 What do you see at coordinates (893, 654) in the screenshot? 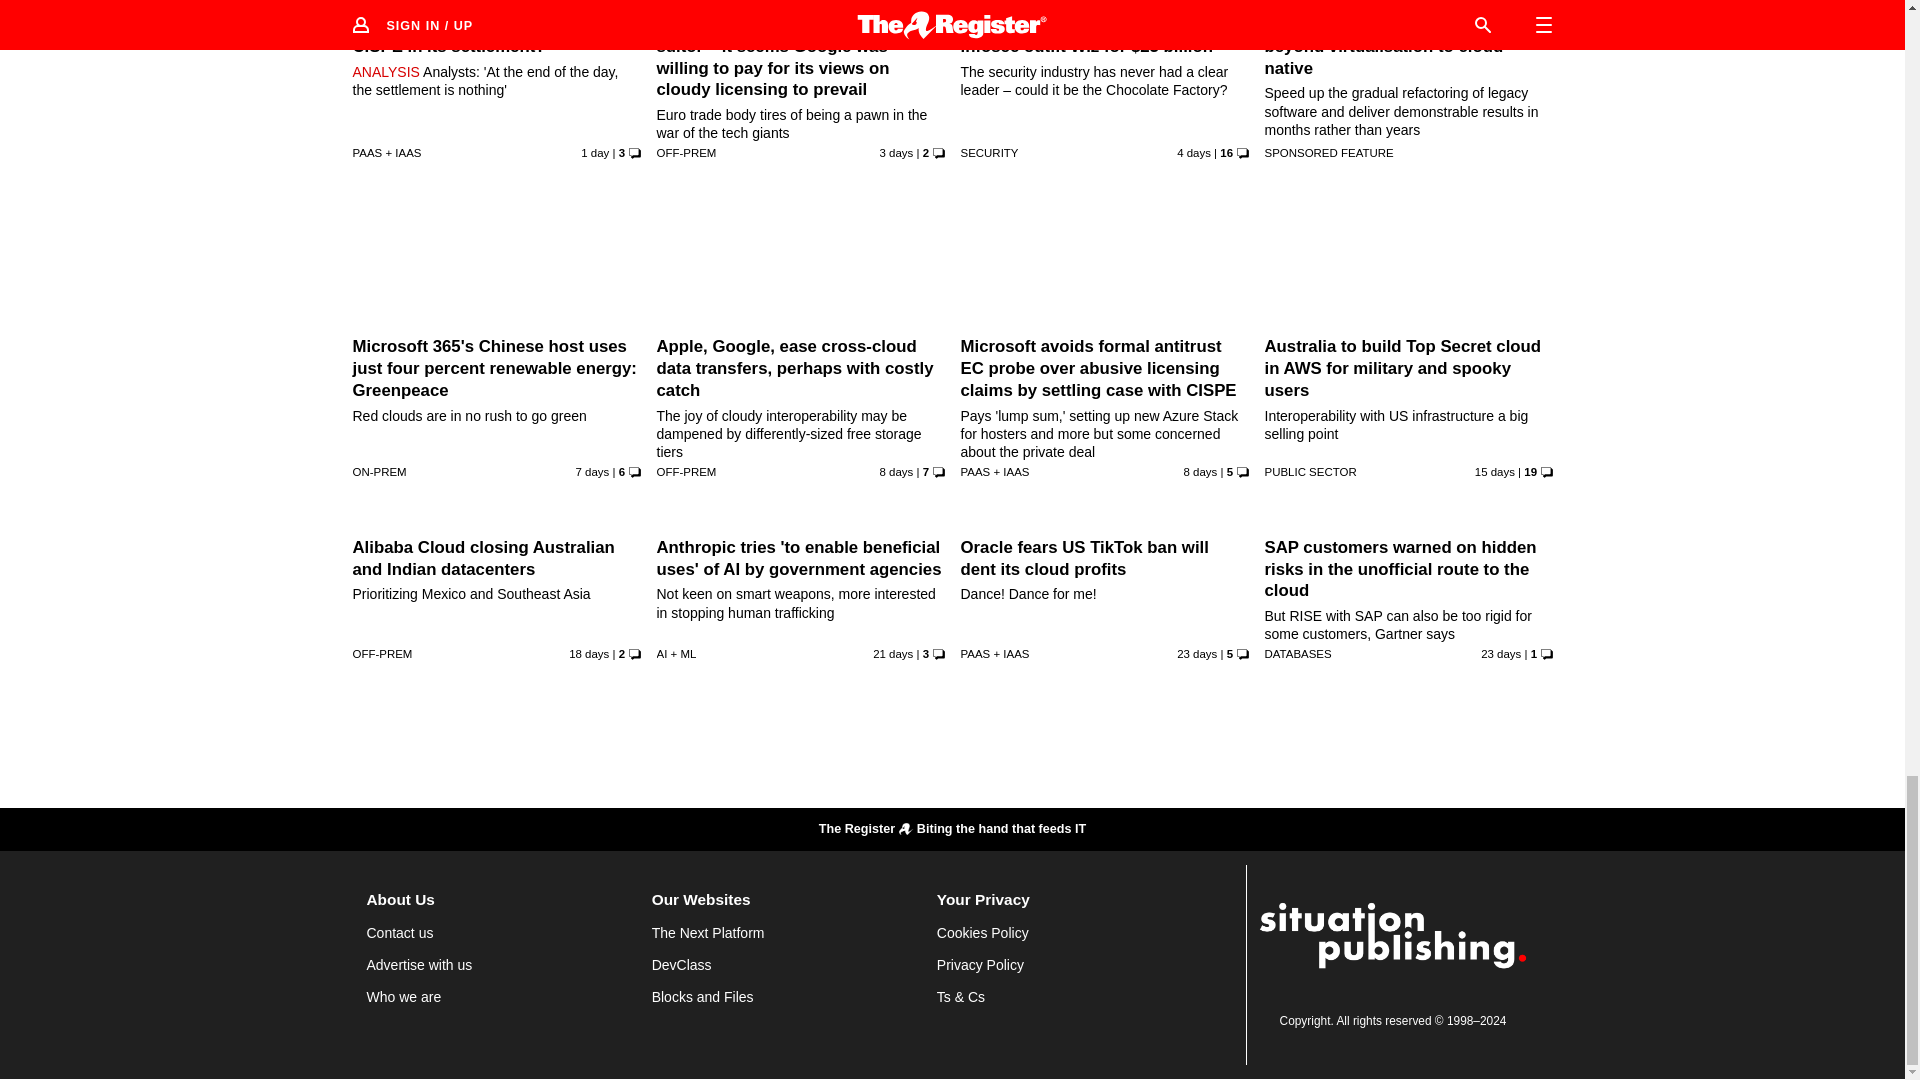
I see `27 Jun 2024 12:34` at bounding box center [893, 654].